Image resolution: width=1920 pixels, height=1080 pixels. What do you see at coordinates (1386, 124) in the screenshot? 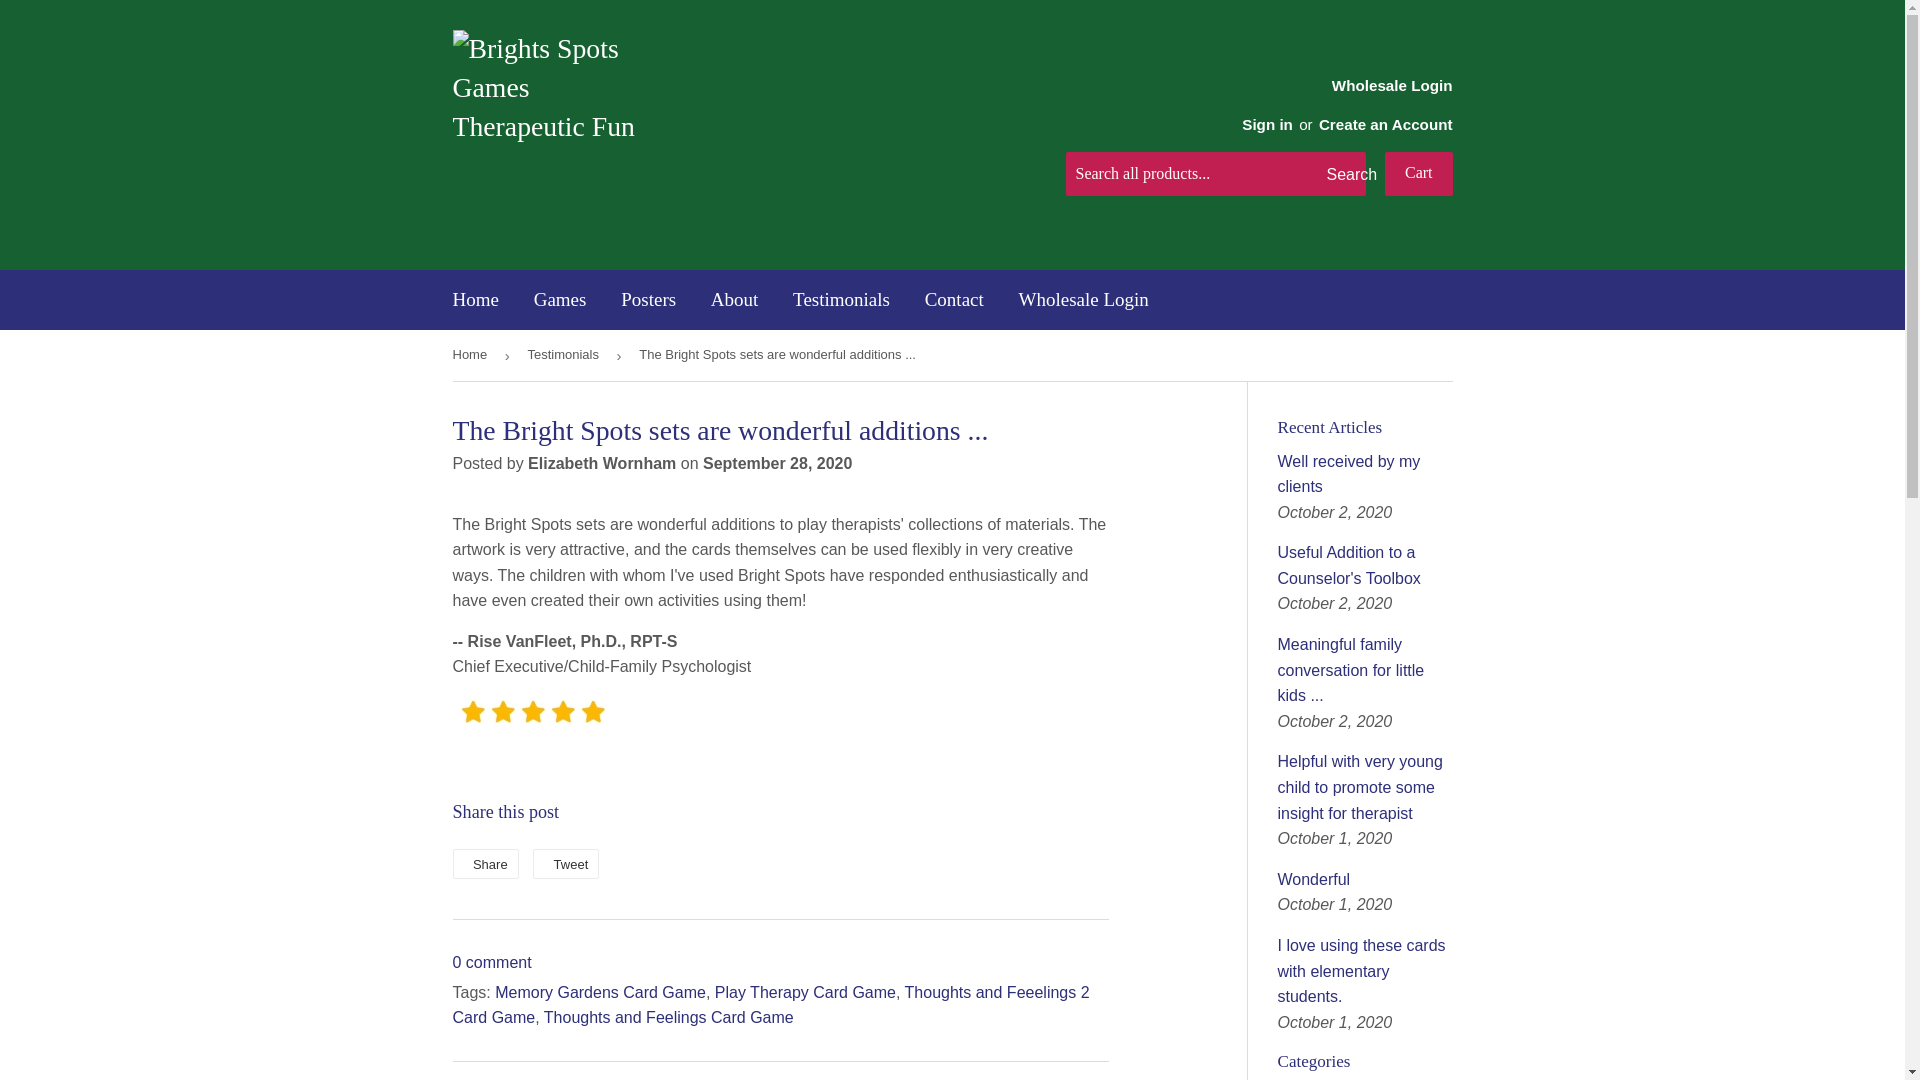
I see `Create an Account` at bounding box center [1386, 124].